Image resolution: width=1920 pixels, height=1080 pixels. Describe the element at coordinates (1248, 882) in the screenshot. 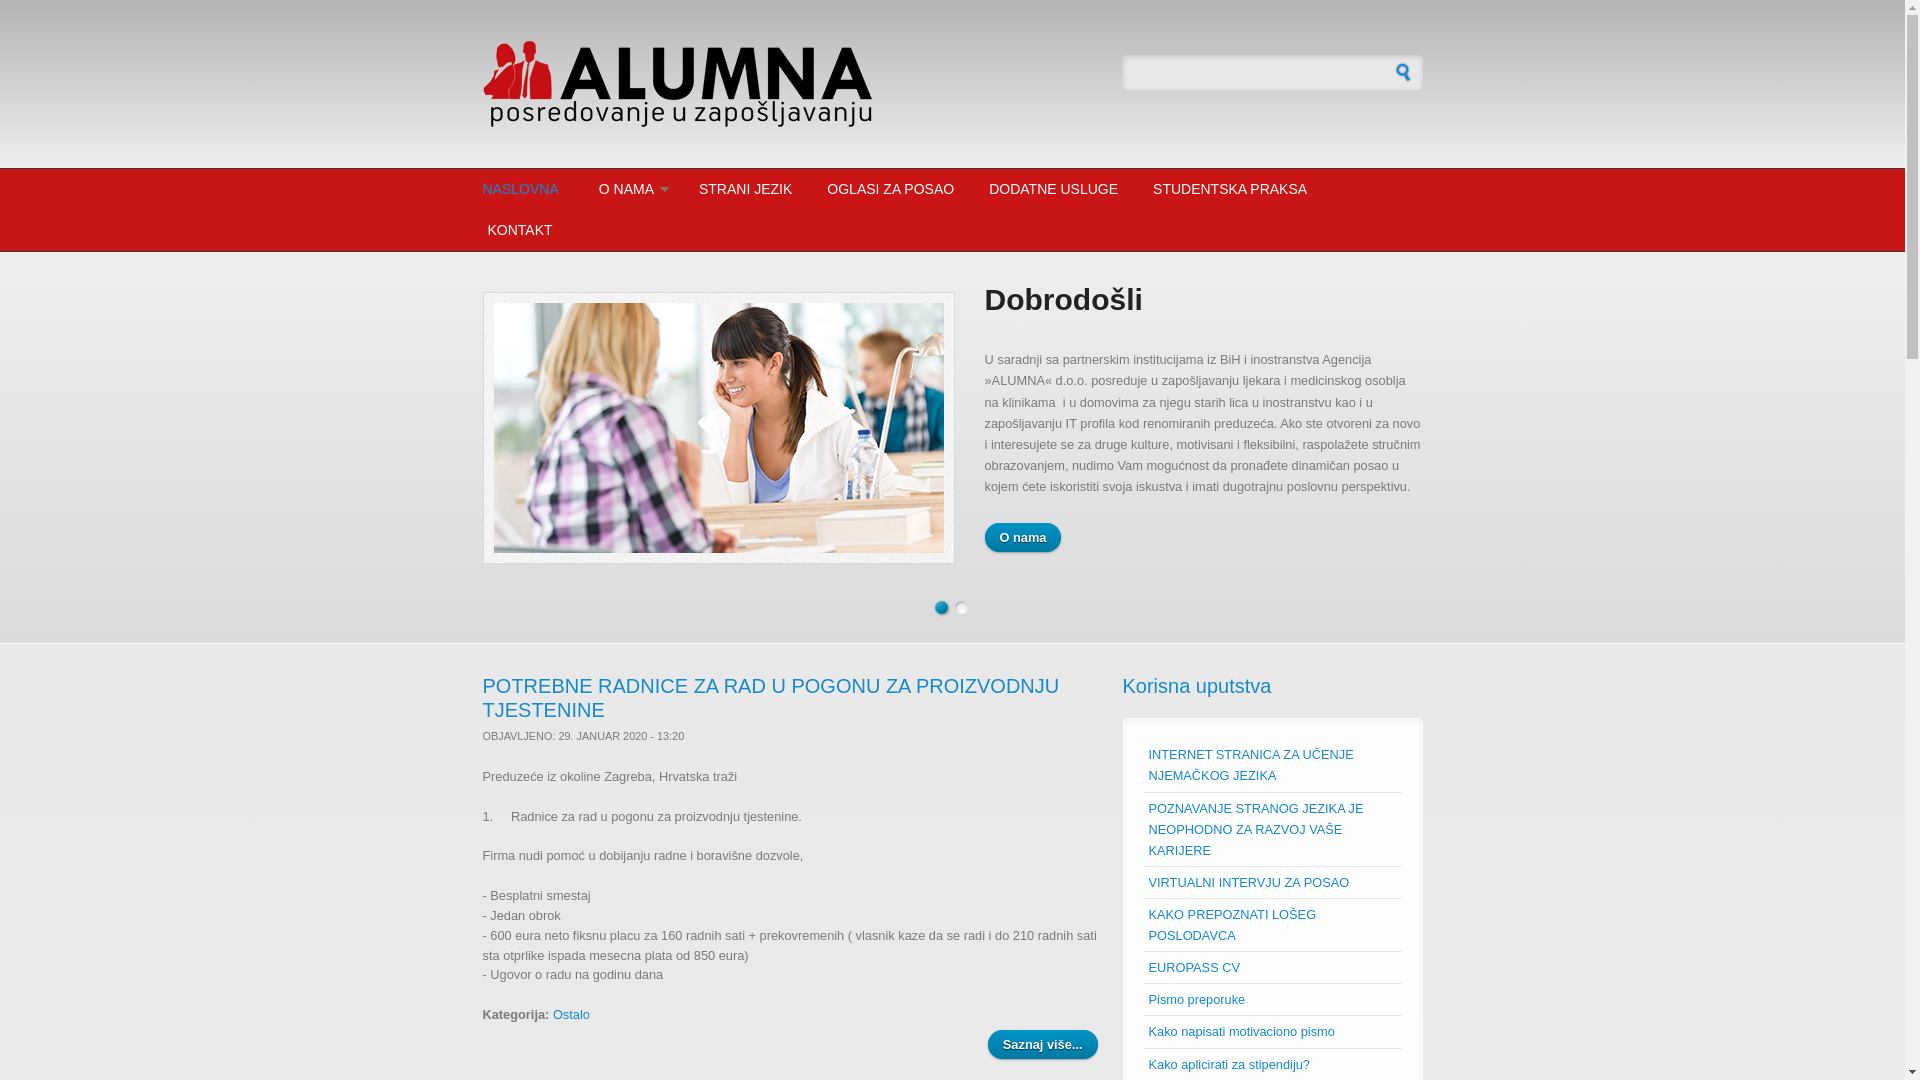

I see `VIRTUALNI INTERVJU ZA POSAO` at that location.